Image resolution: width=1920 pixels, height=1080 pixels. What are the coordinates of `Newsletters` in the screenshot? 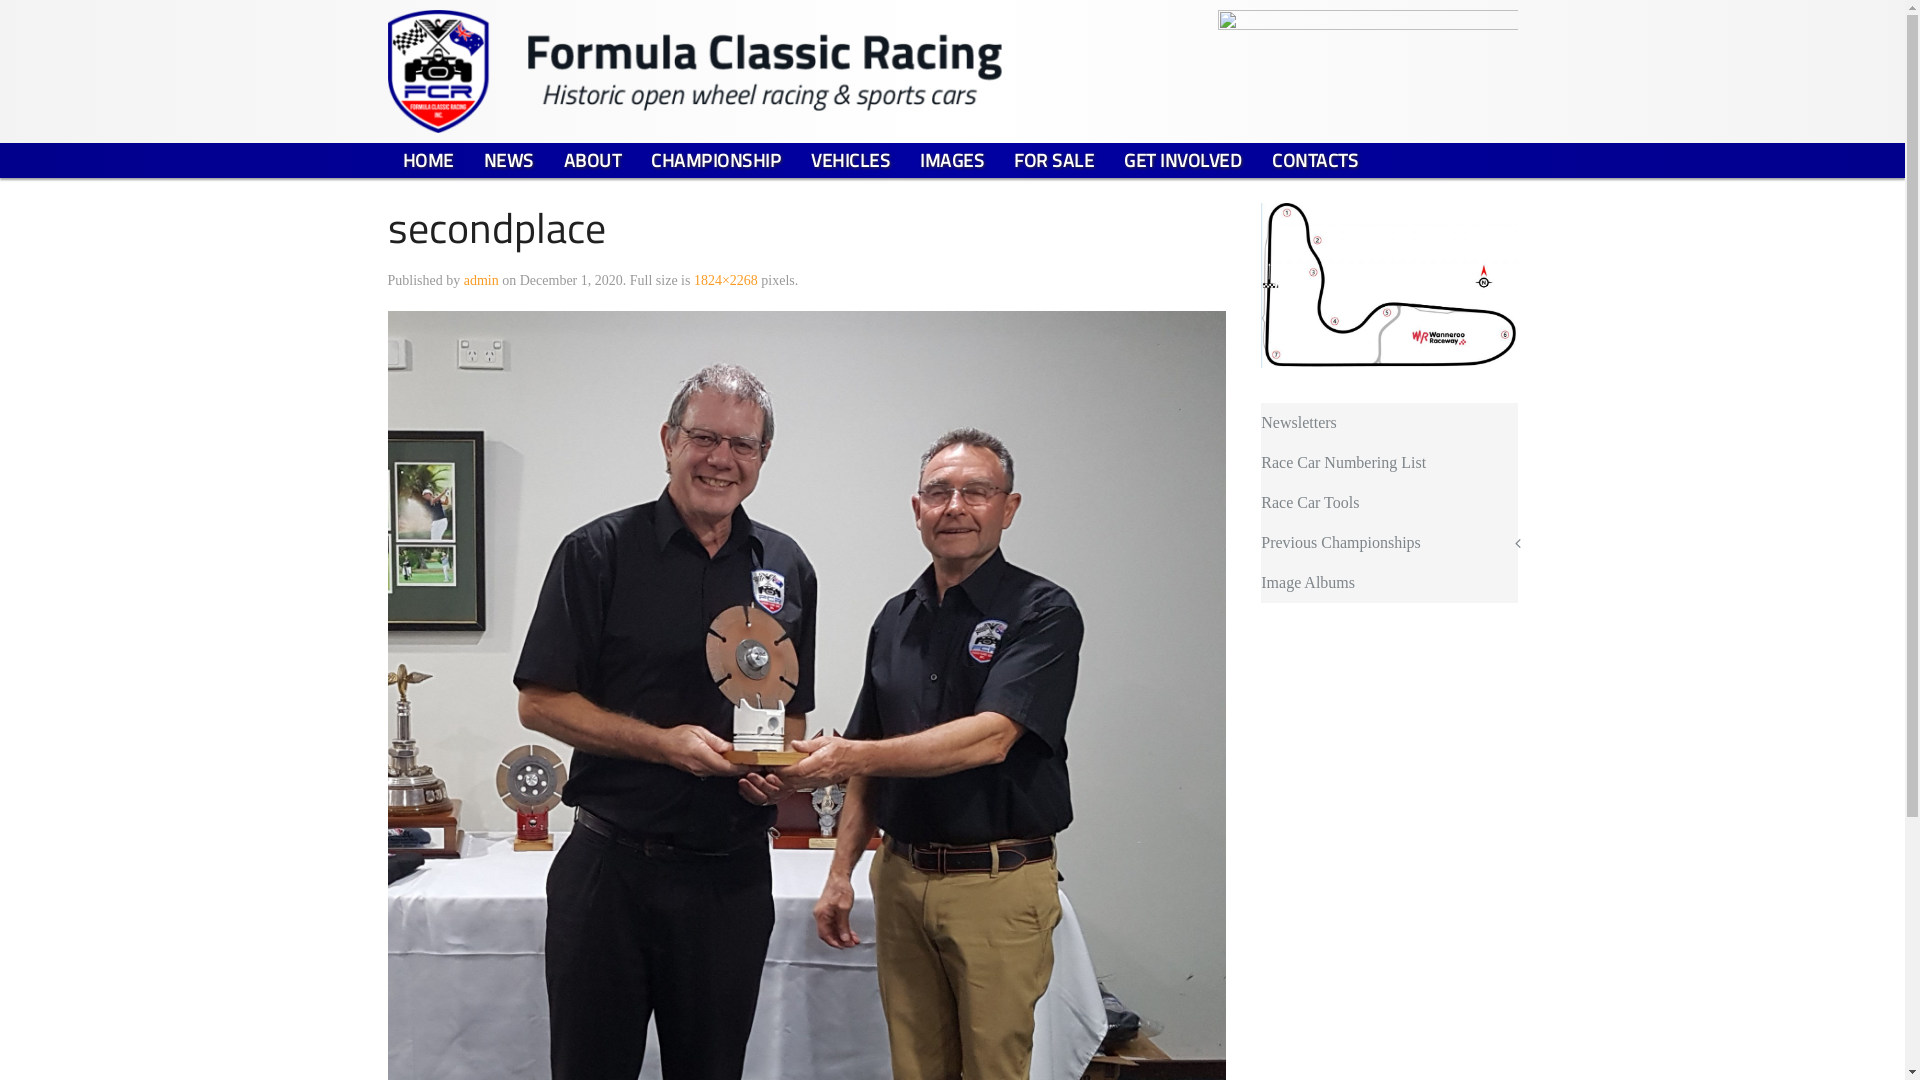 It's located at (1389, 423).